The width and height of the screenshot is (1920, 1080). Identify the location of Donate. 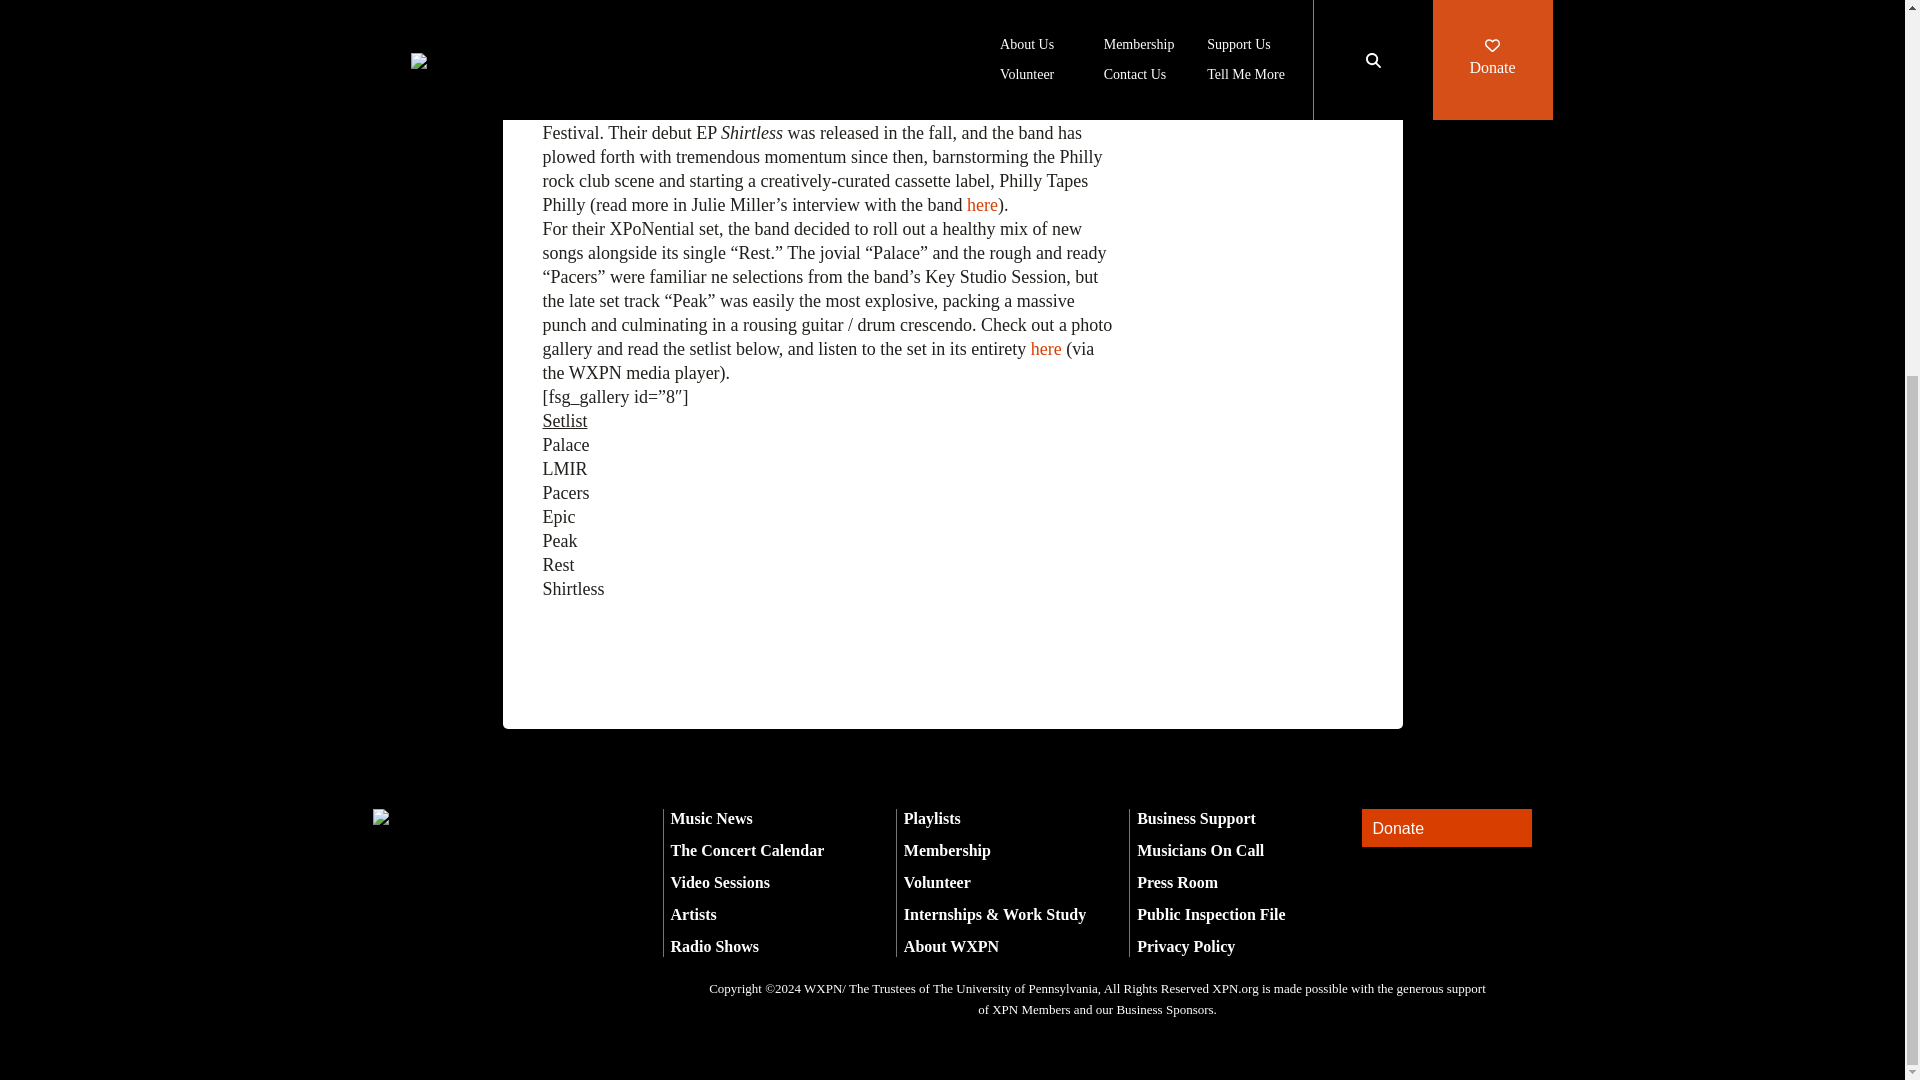
(1446, 828).